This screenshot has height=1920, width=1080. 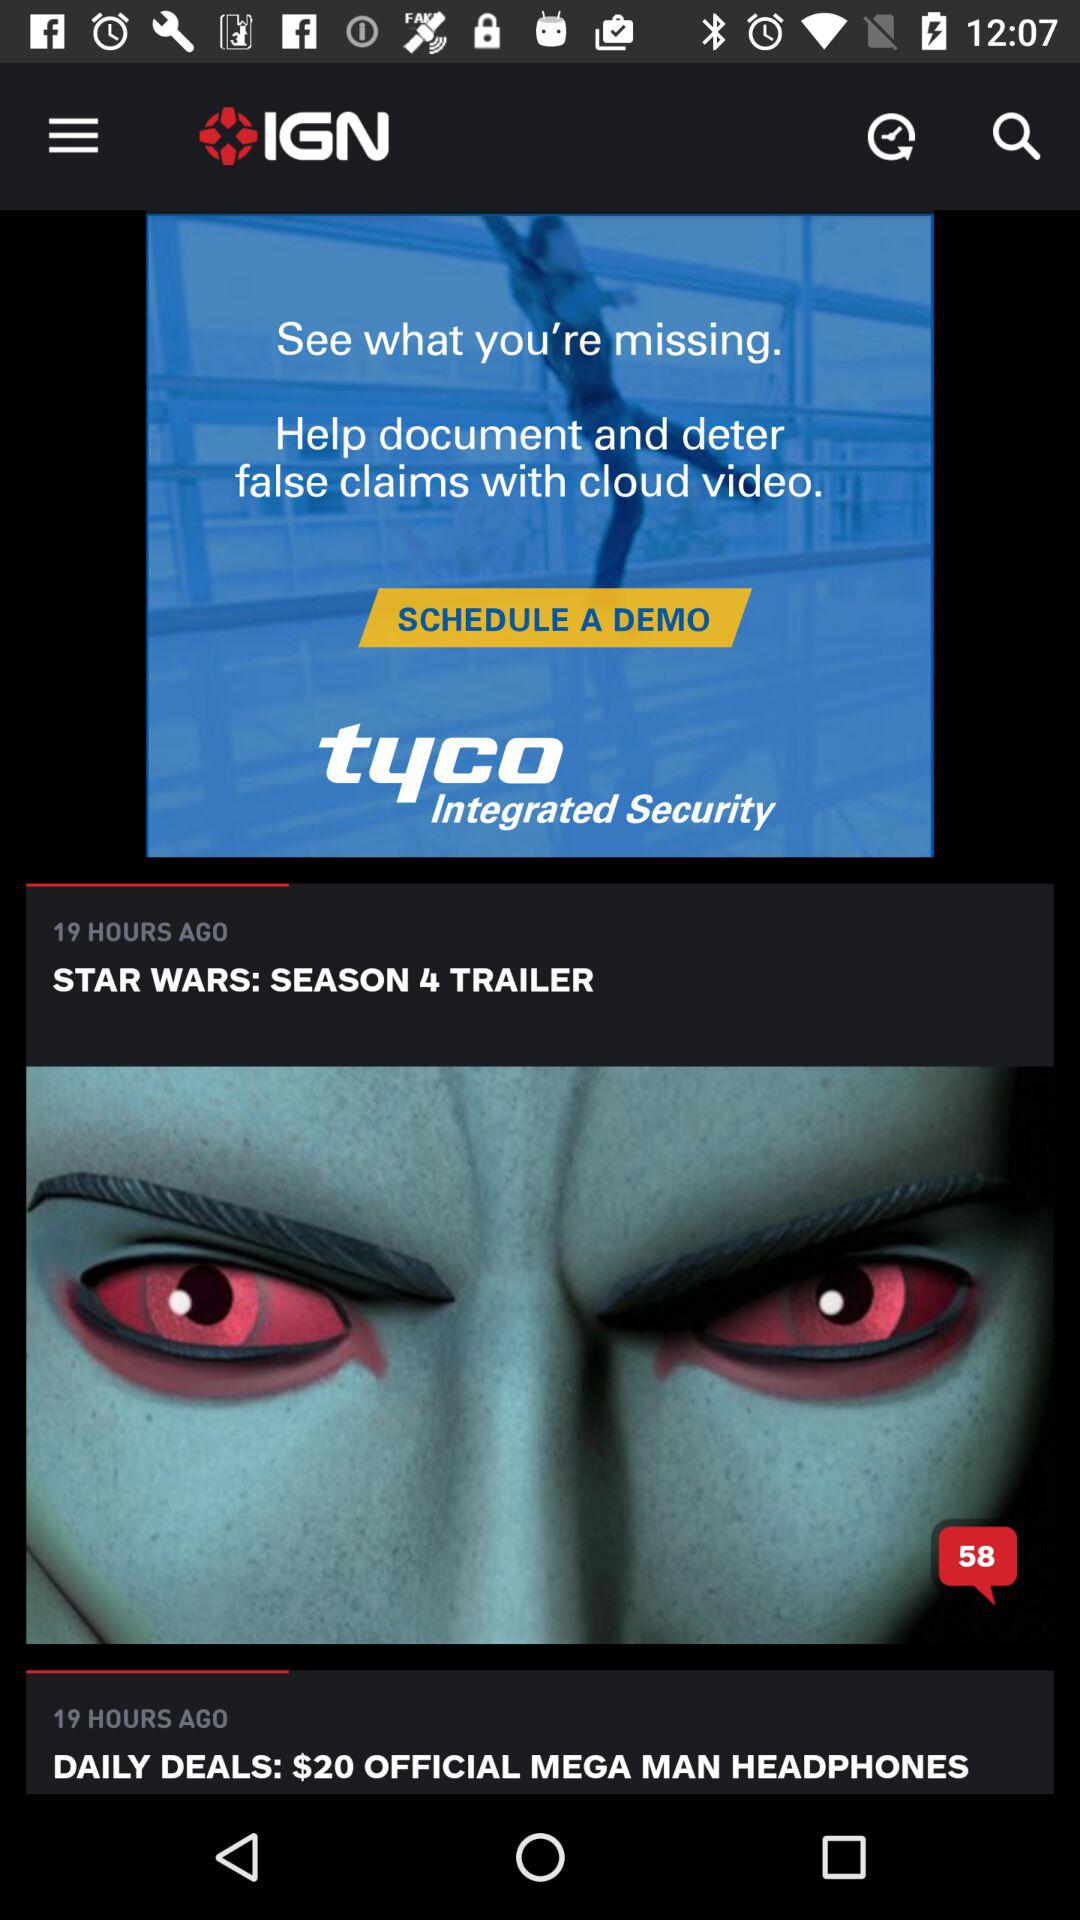 I want to click on go to advertisement, so click(x=540, y=535).